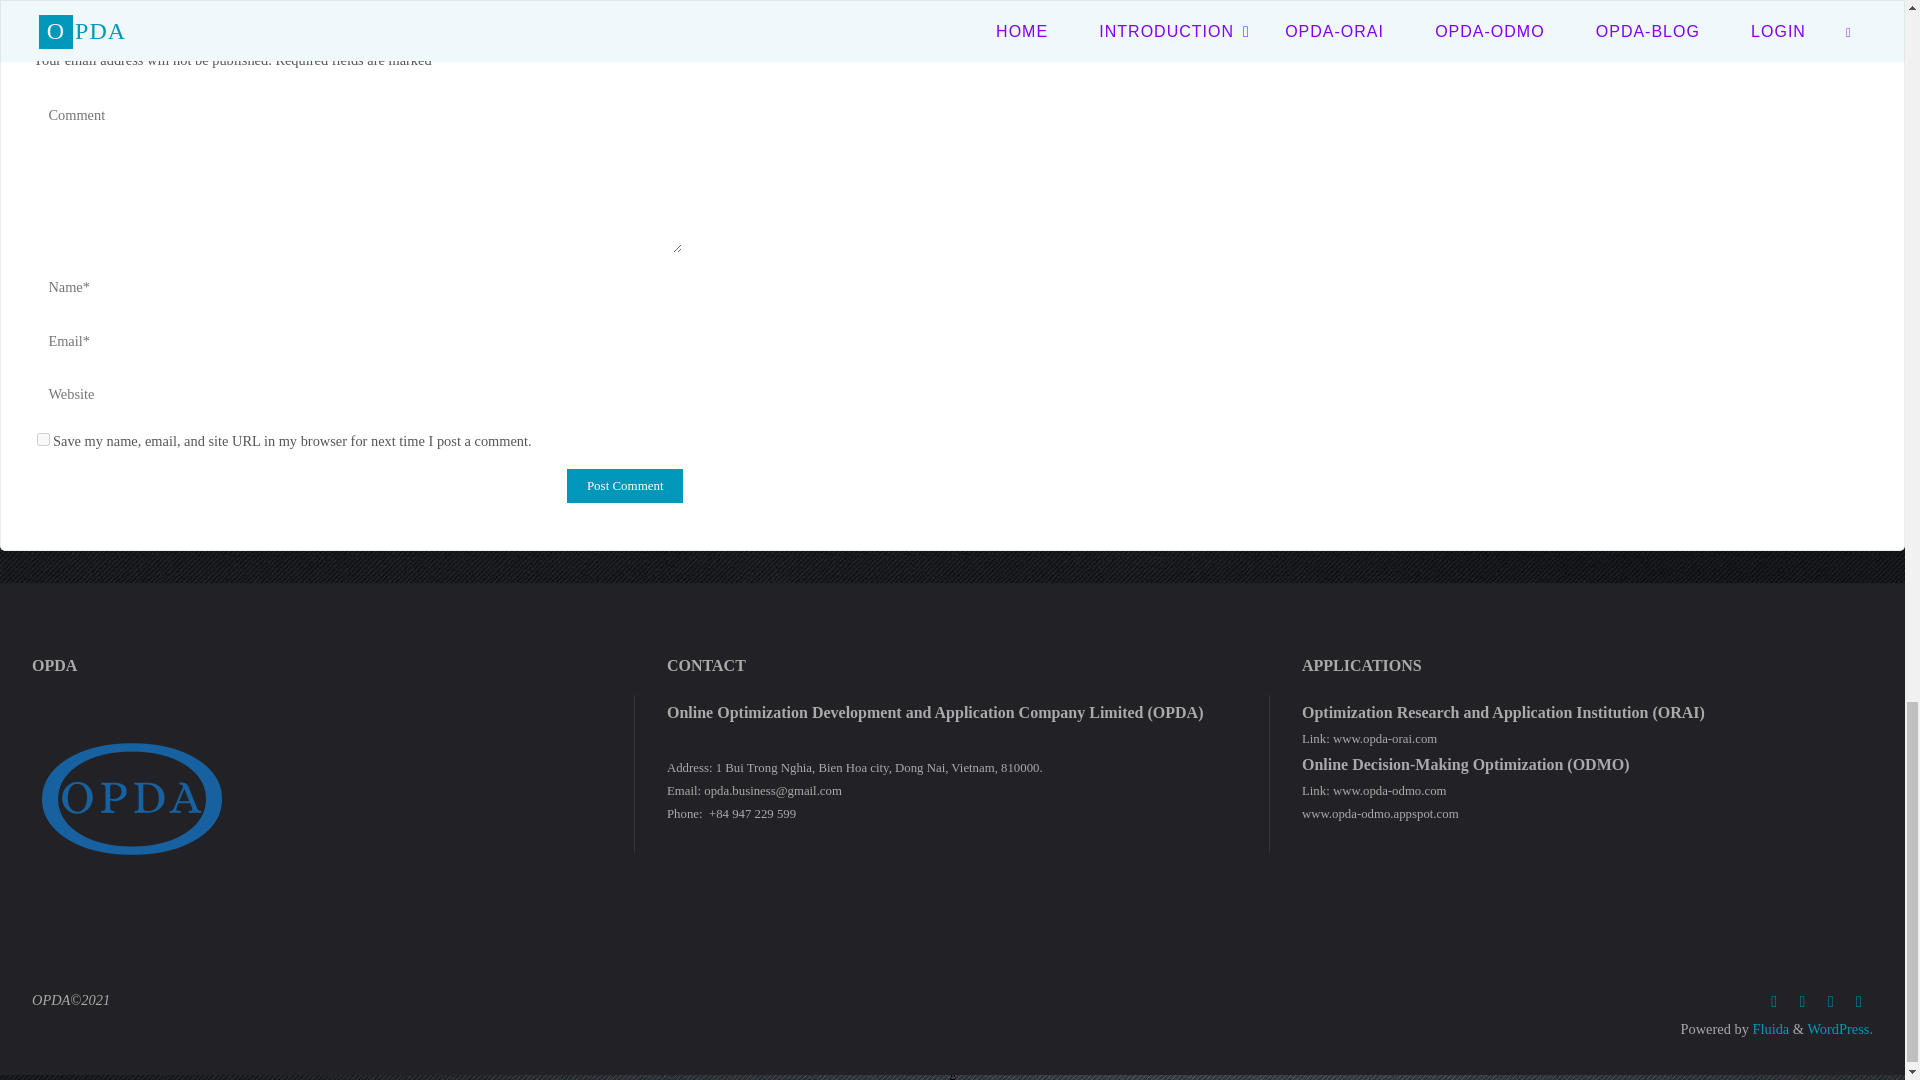 The image size is (1920, 1080). What do you see at coordinates (1769, 1028) in the screenshot?
I see `Fluida WordPress Theme by Cryout Creations` at bounding box center [1769, 1028].